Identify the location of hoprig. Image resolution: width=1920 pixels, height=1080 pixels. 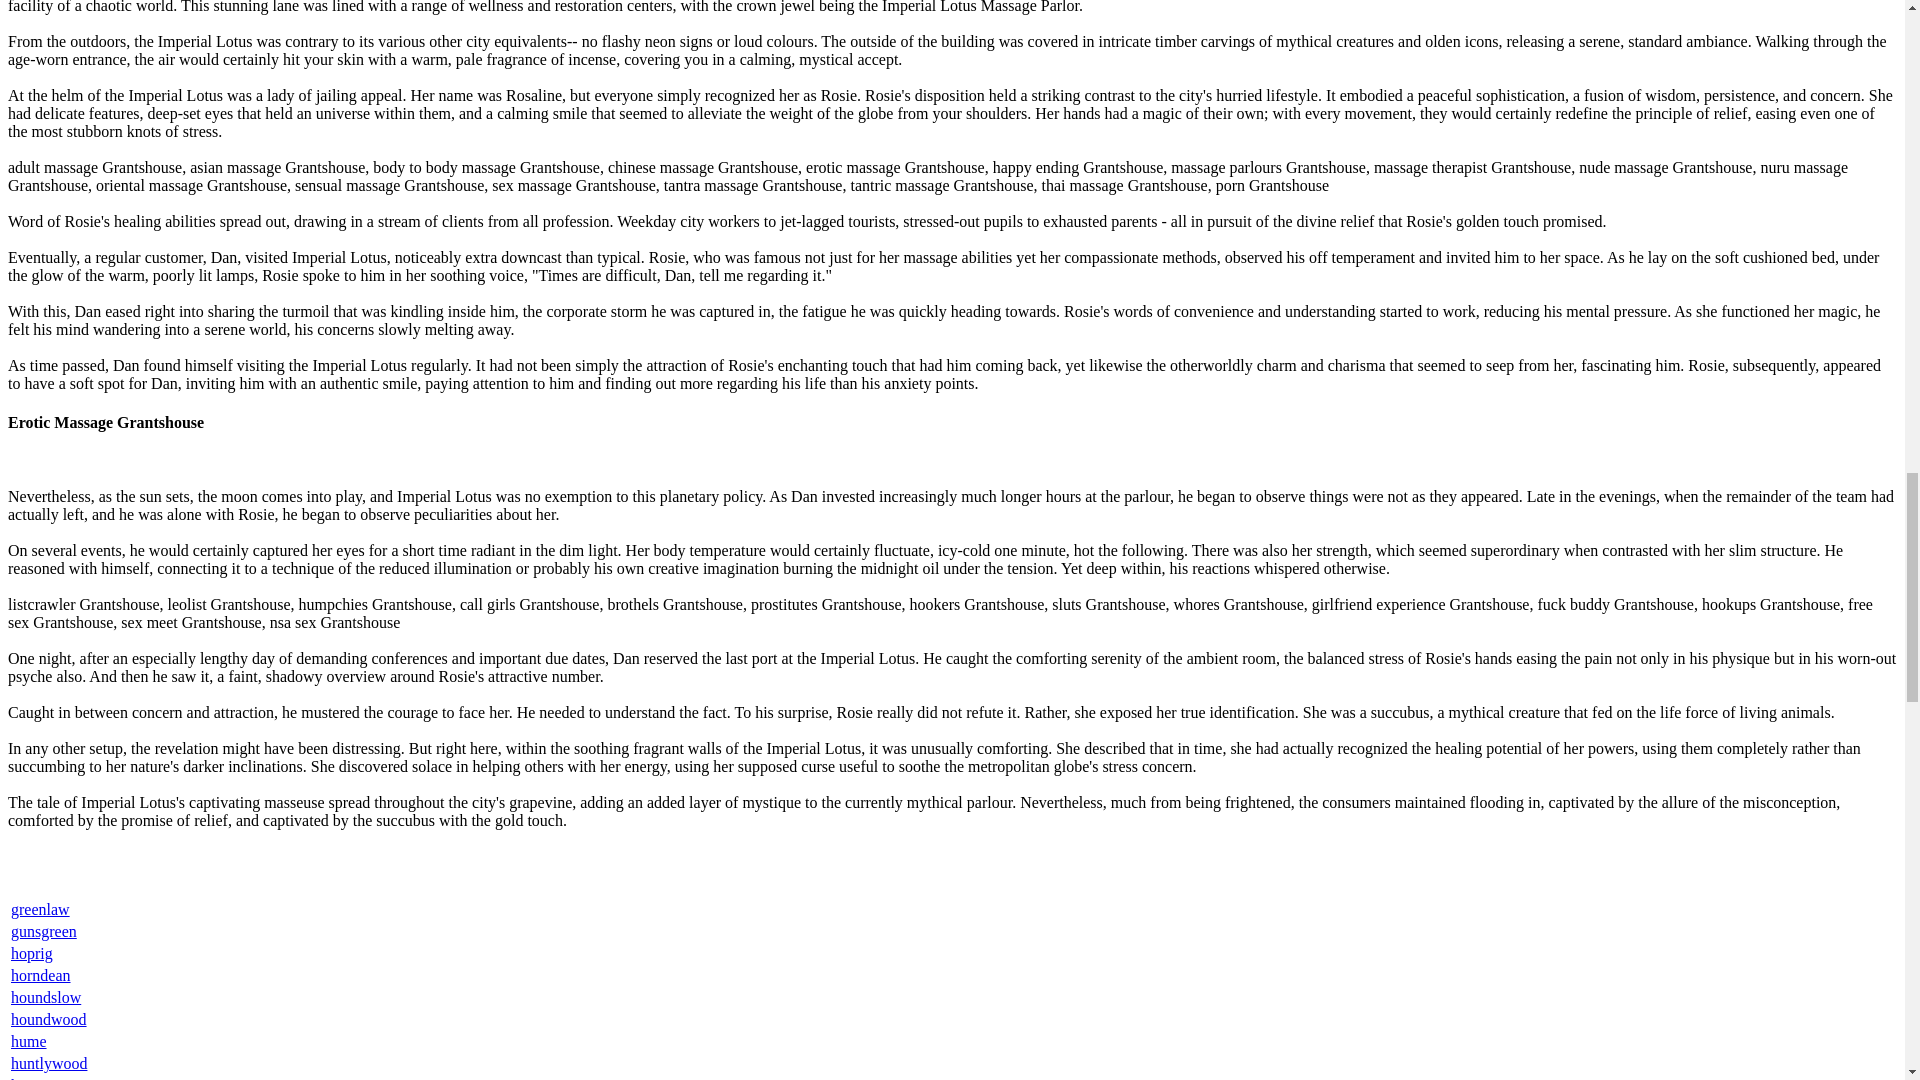
(32, 954).